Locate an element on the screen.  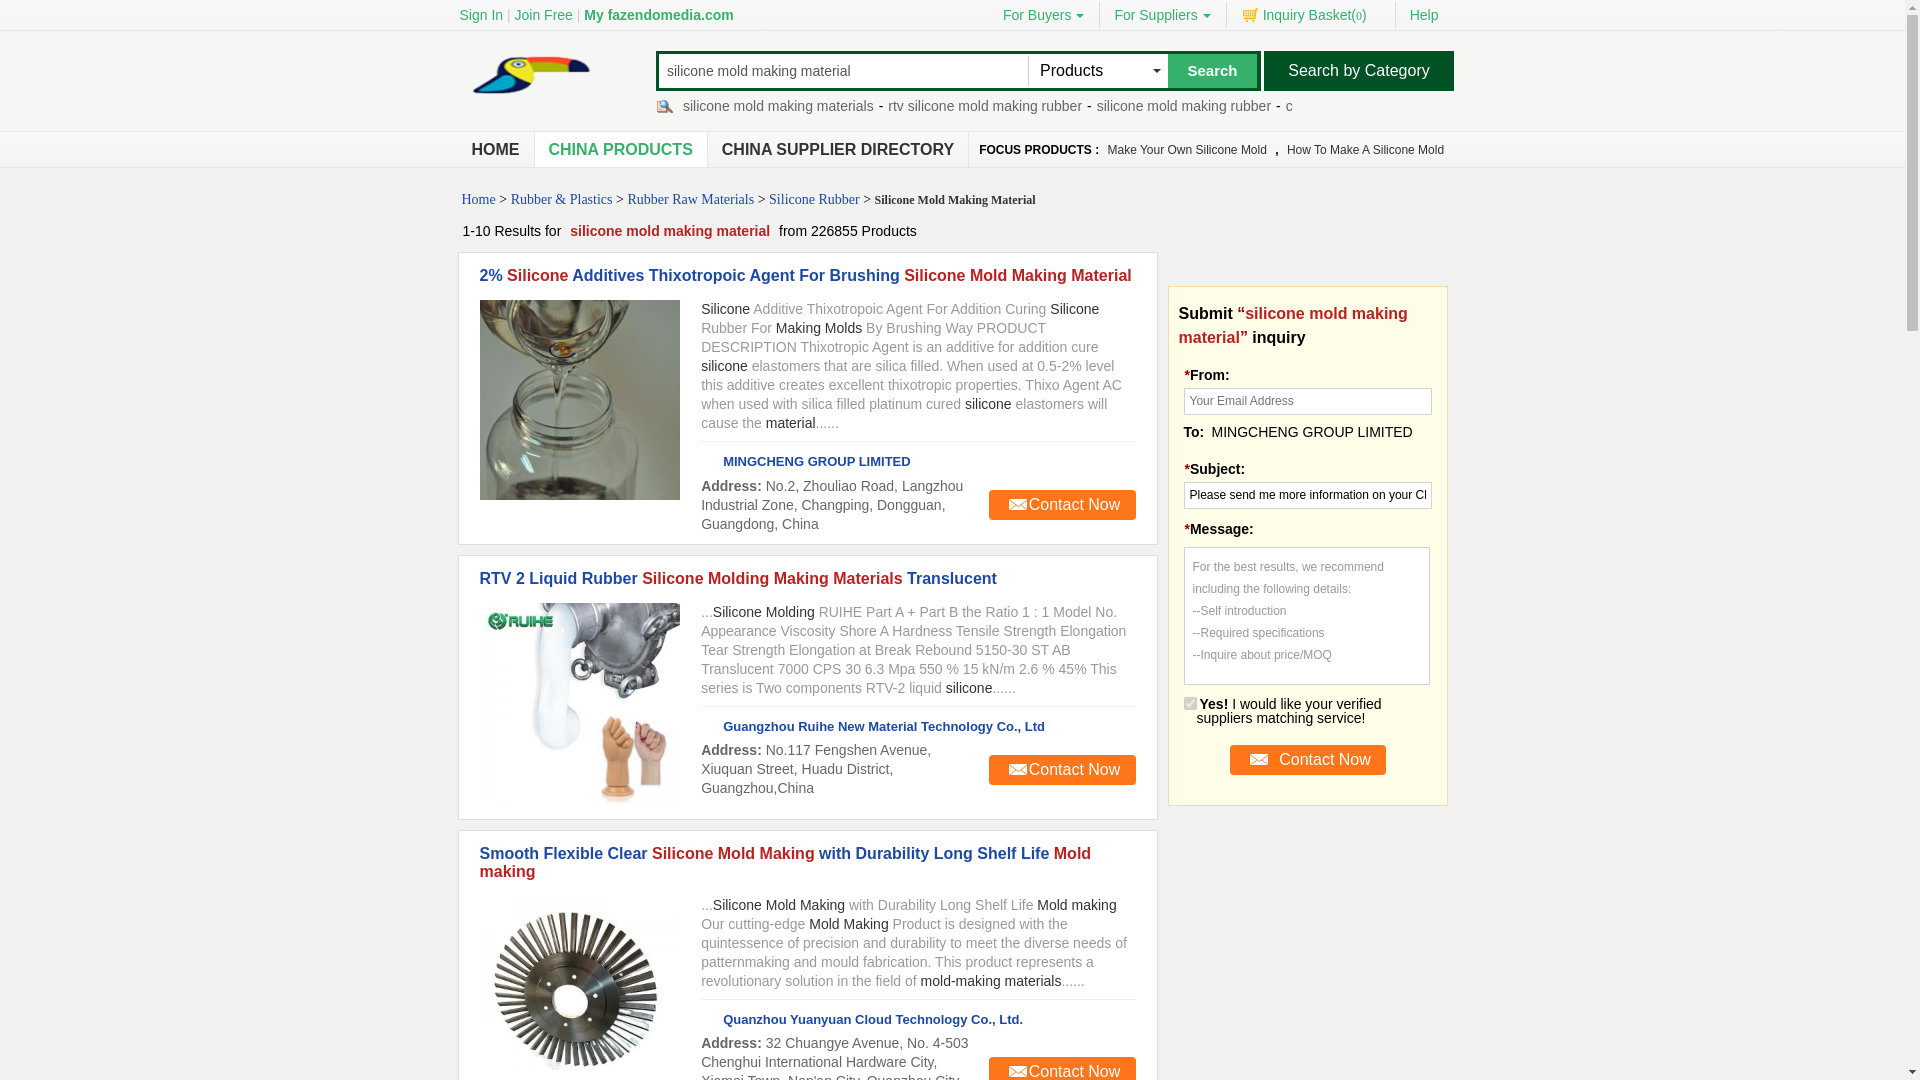
How To Make A Silicone Mold is located at coordinates (1366, 150).